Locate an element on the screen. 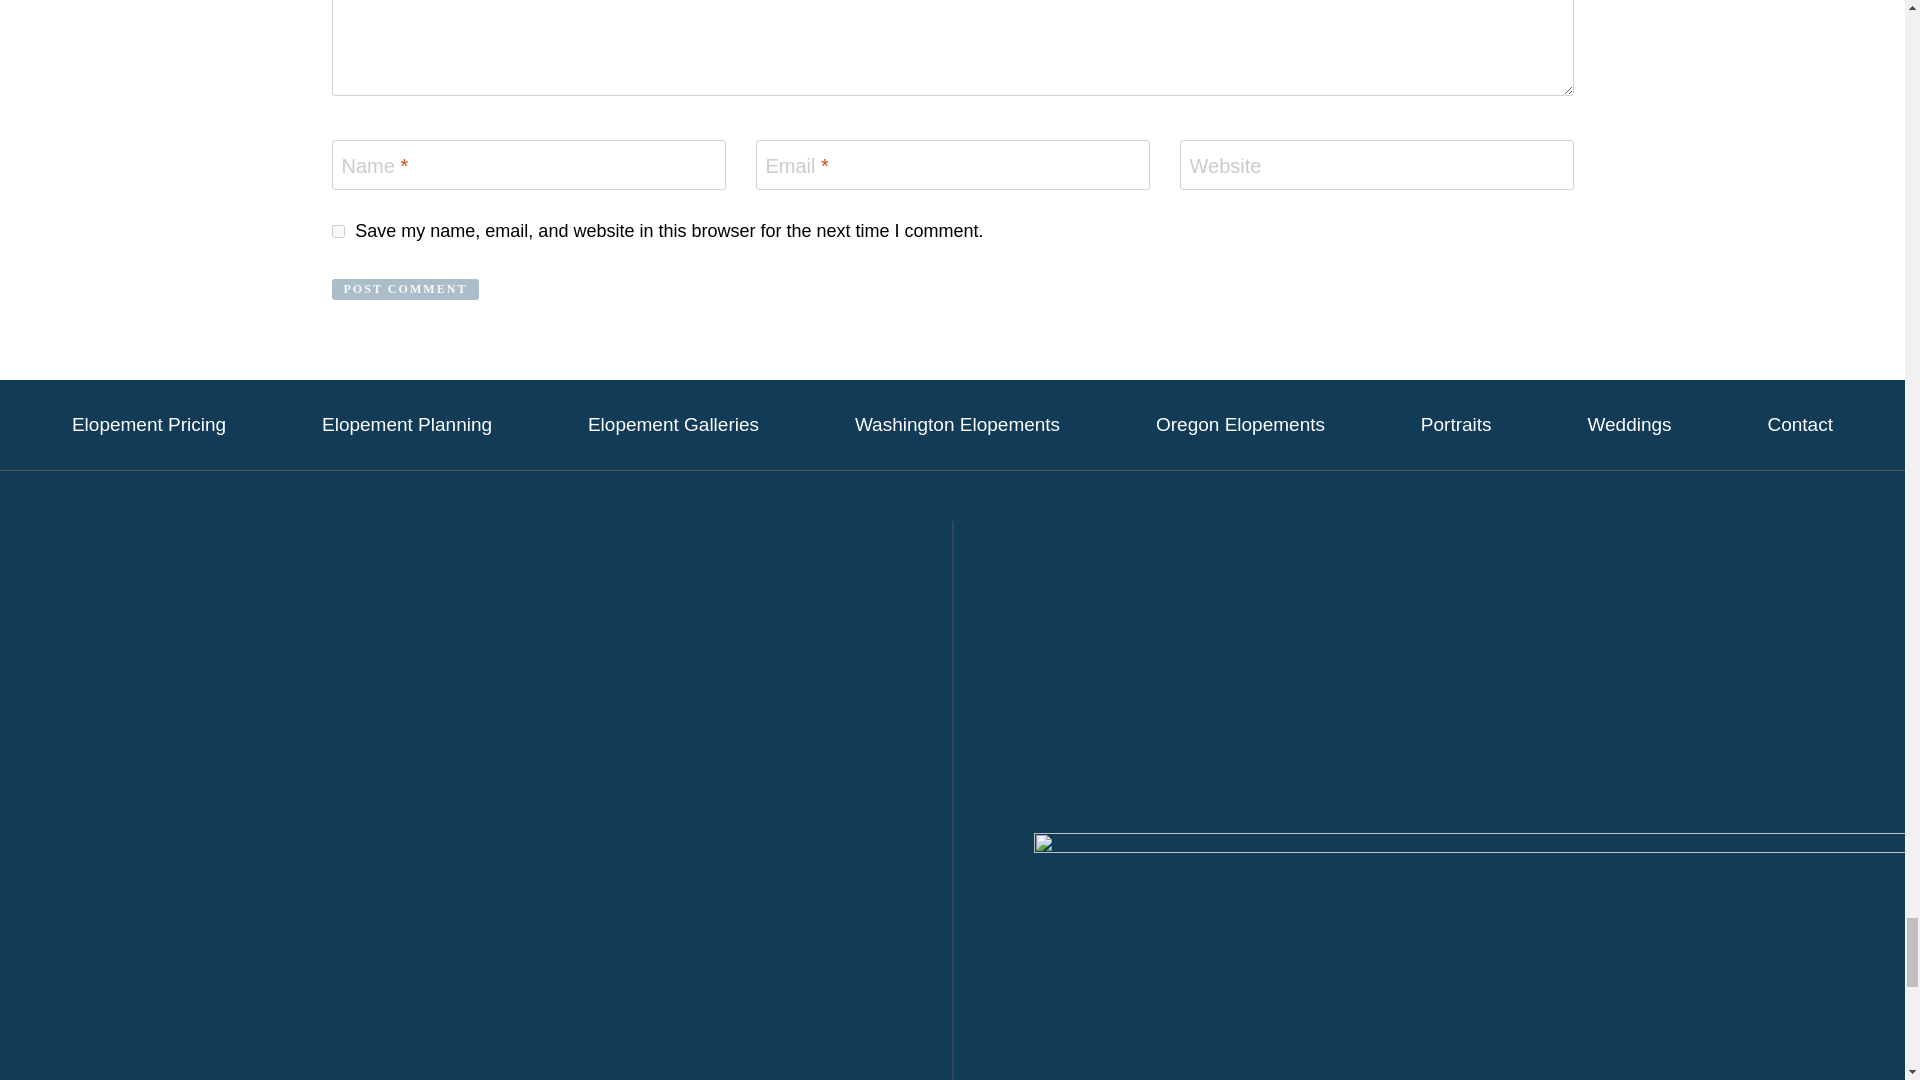 This screenshot has width=1920, height=1080. yes is located at coordinates (338, 230).